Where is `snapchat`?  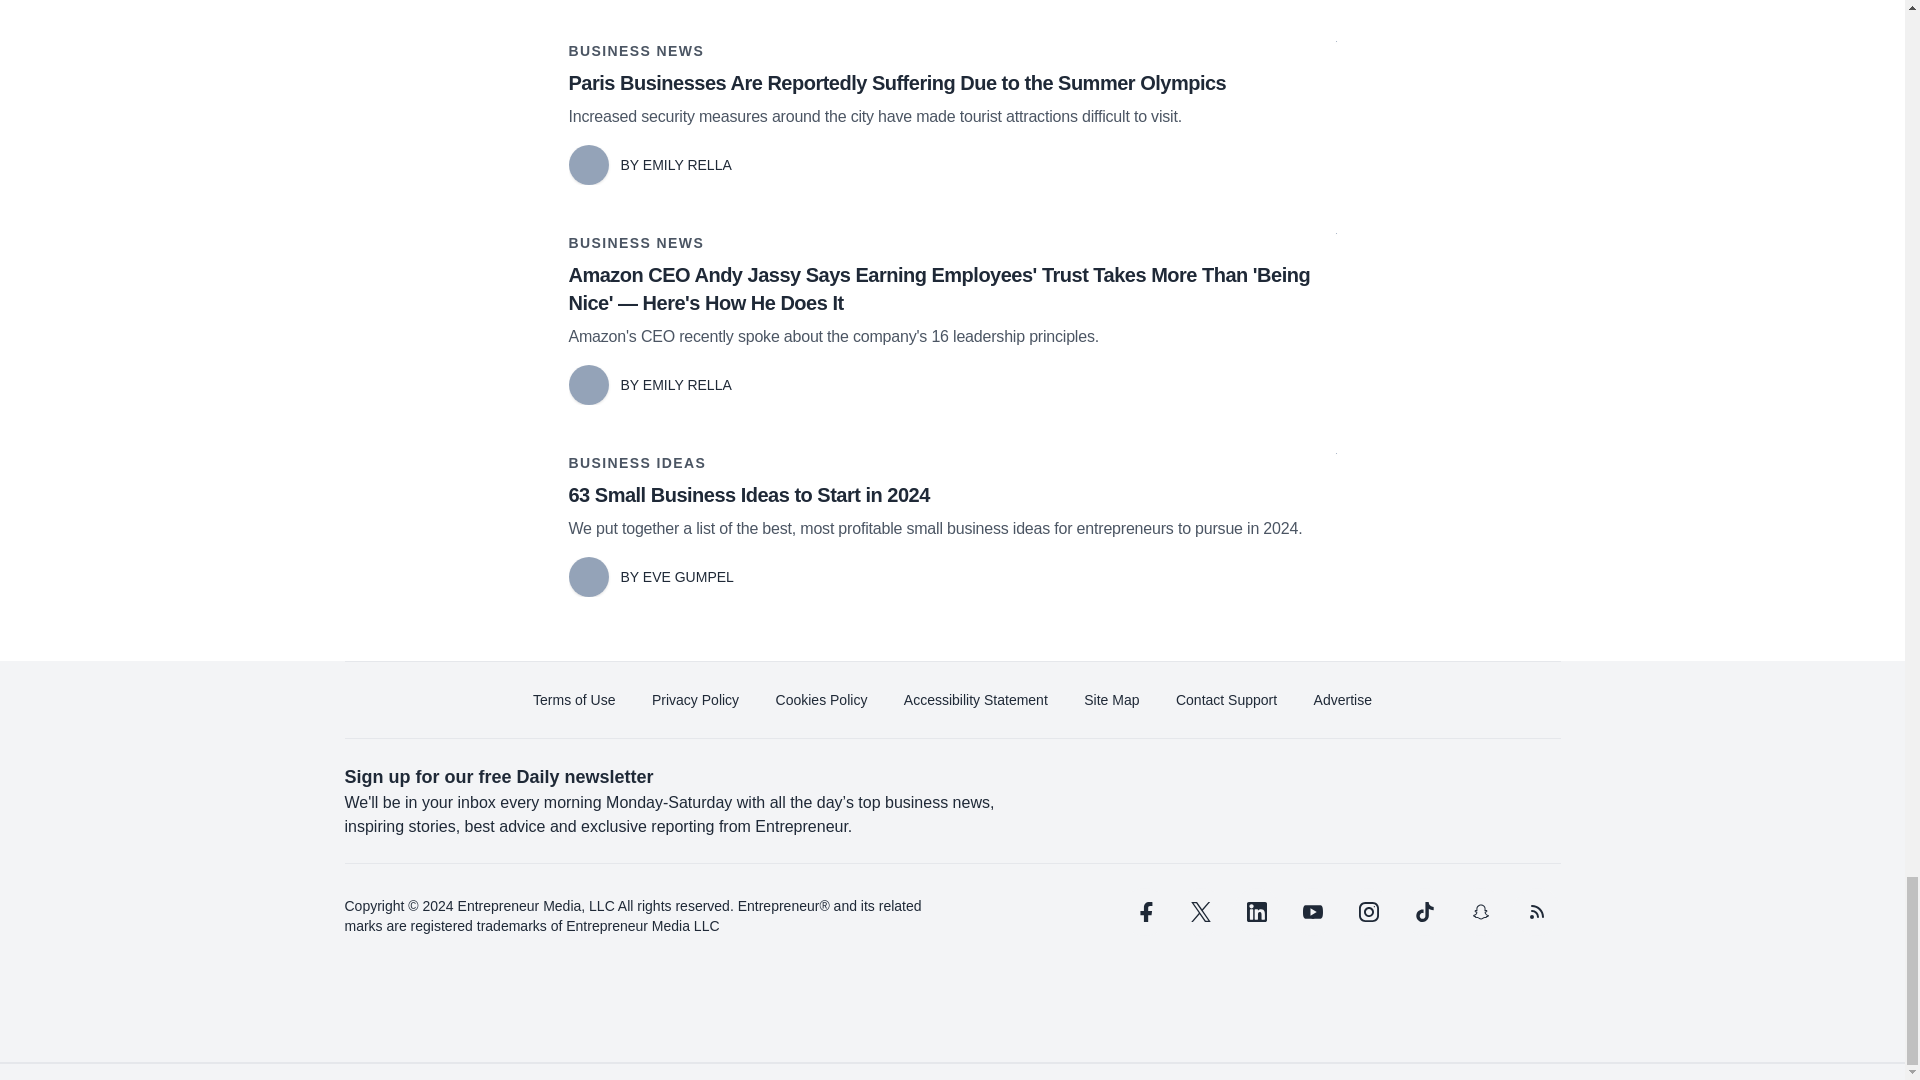 snapchat is located at coordinates (1479, 912).